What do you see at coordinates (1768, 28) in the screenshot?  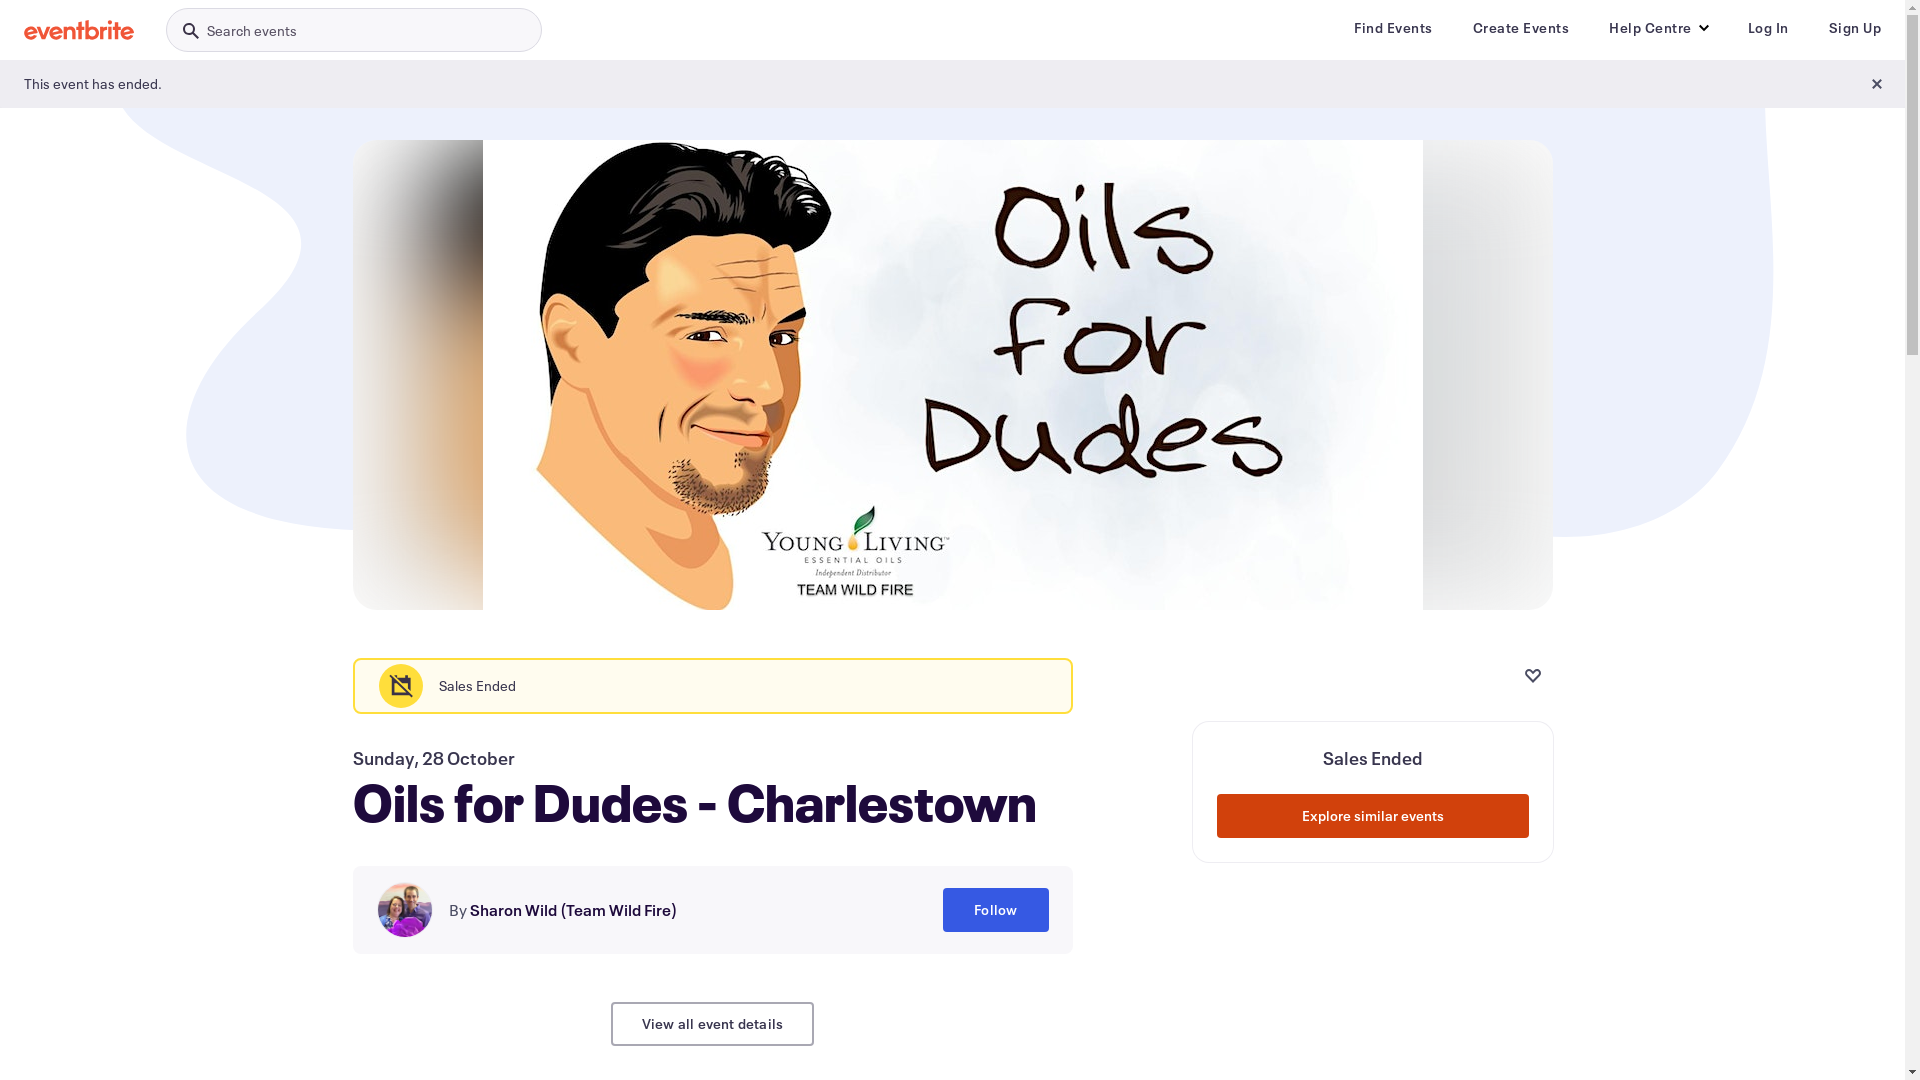 I see `Log In` at bounding box center [1768, 28].